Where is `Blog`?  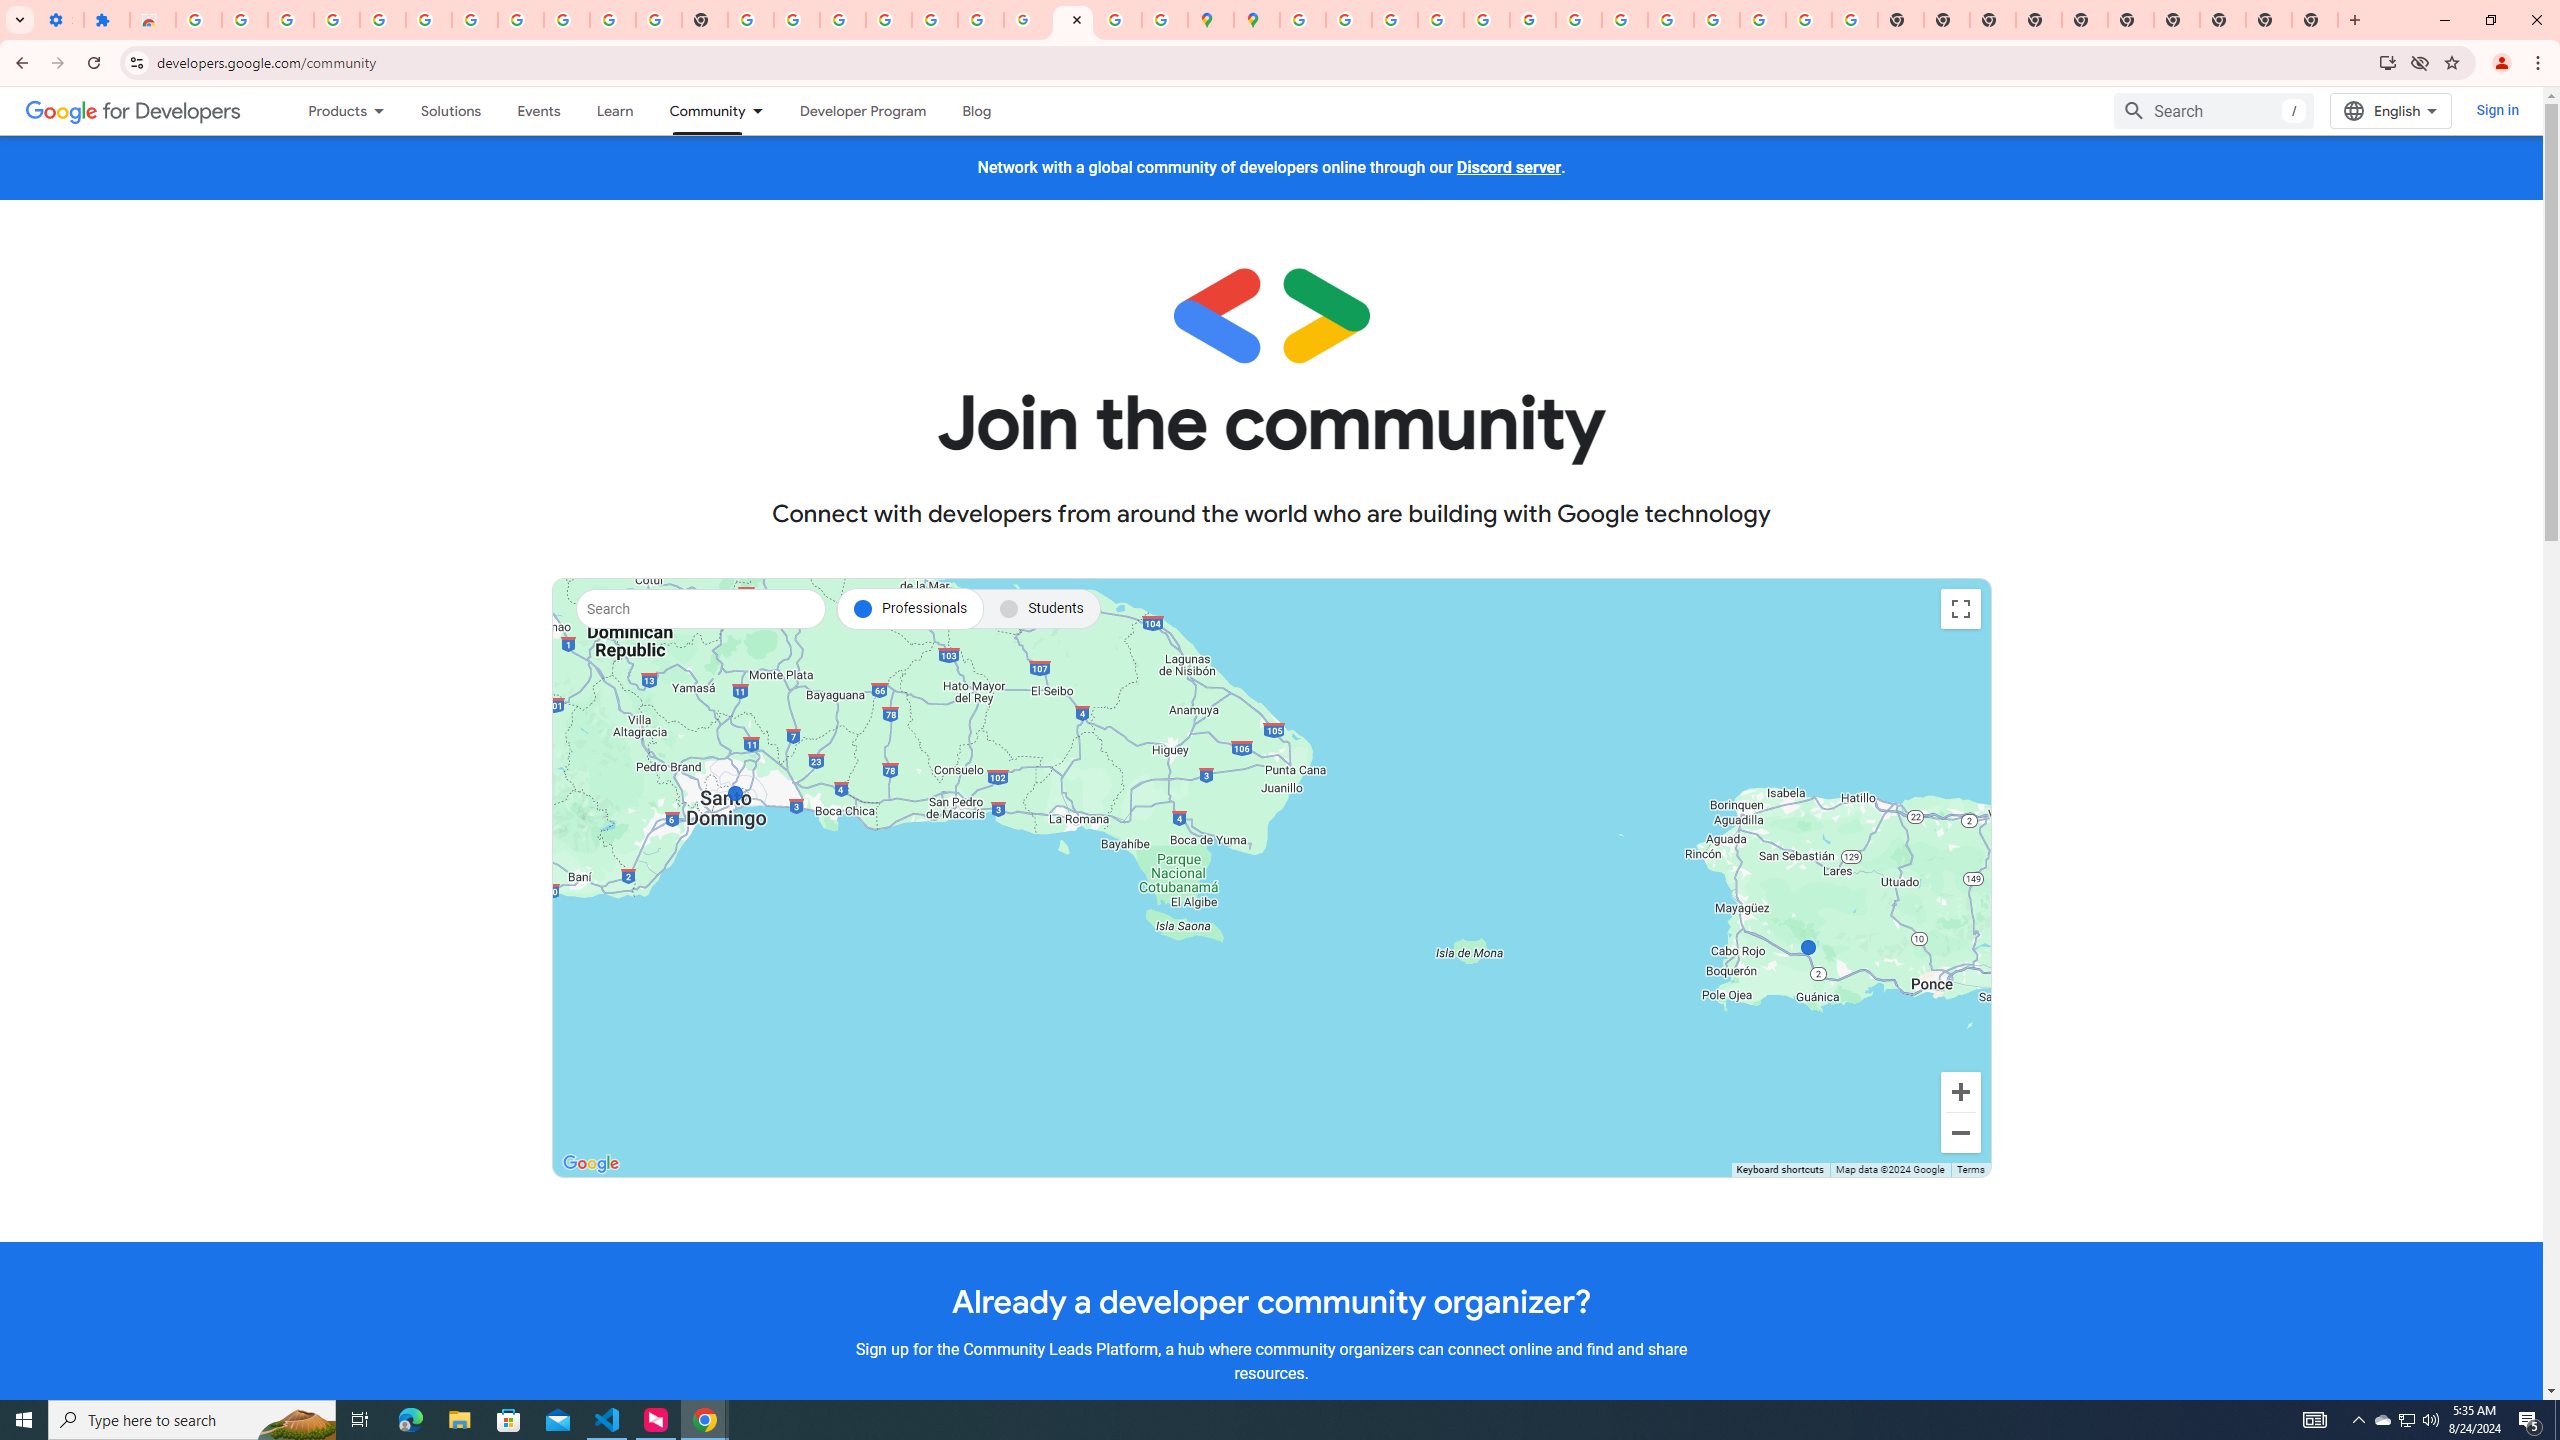
Blog is located at coordinates (978, 110).